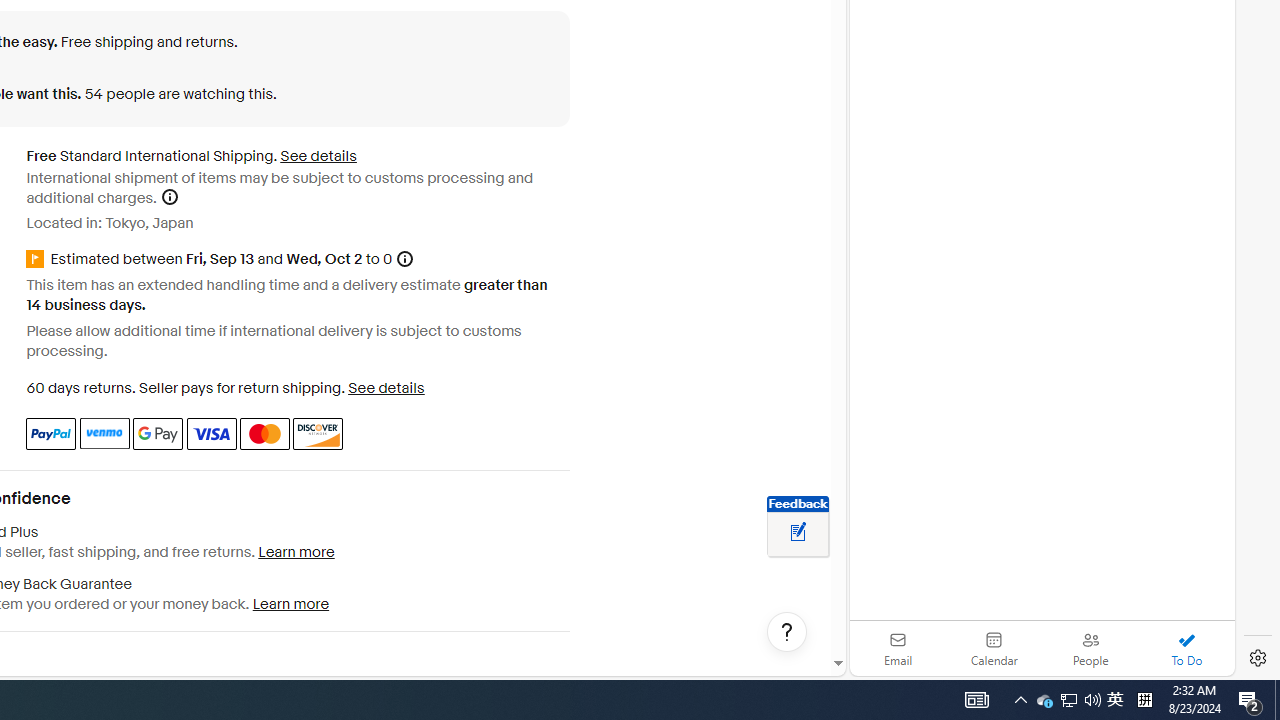  Describe the element at coordinates (994, 648) in the screenshot. I see `Calendar. Date today is 22` at that location.